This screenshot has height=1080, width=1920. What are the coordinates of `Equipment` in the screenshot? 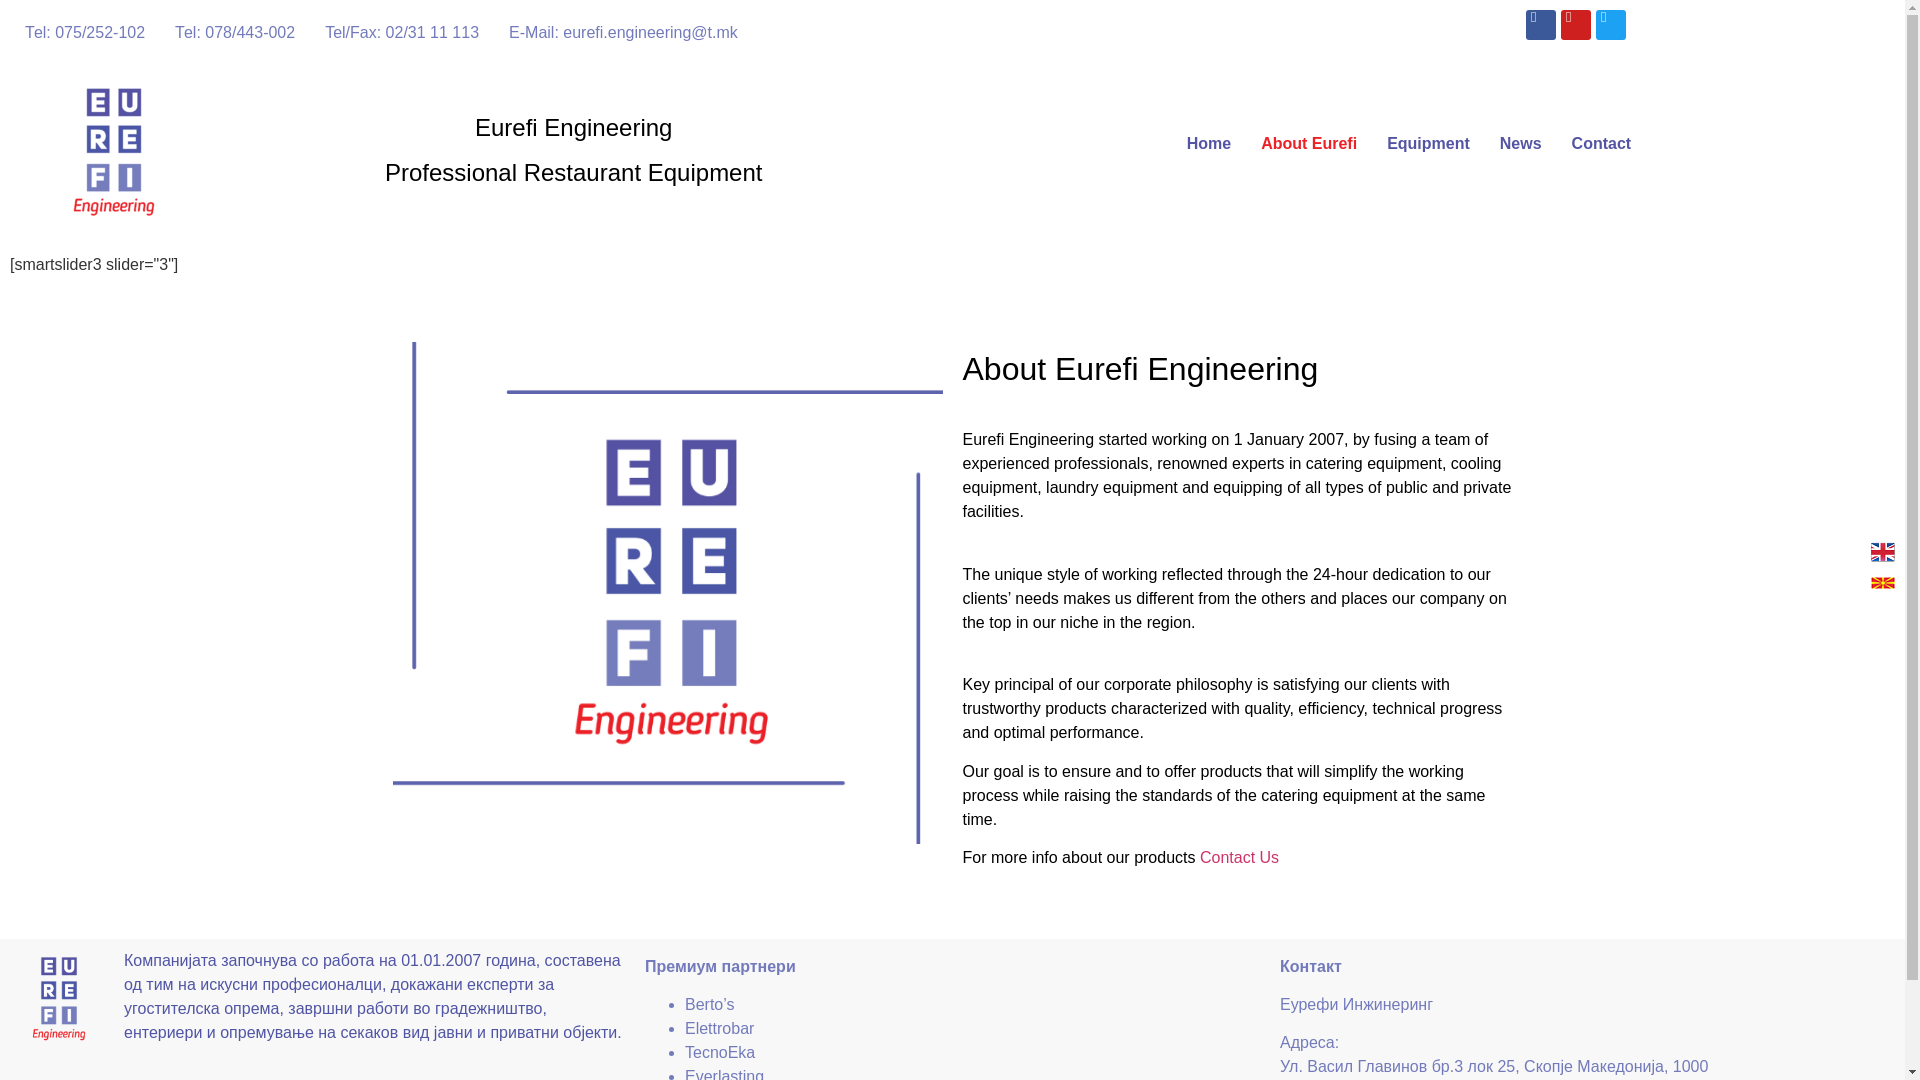 It's located at (1428, 144).